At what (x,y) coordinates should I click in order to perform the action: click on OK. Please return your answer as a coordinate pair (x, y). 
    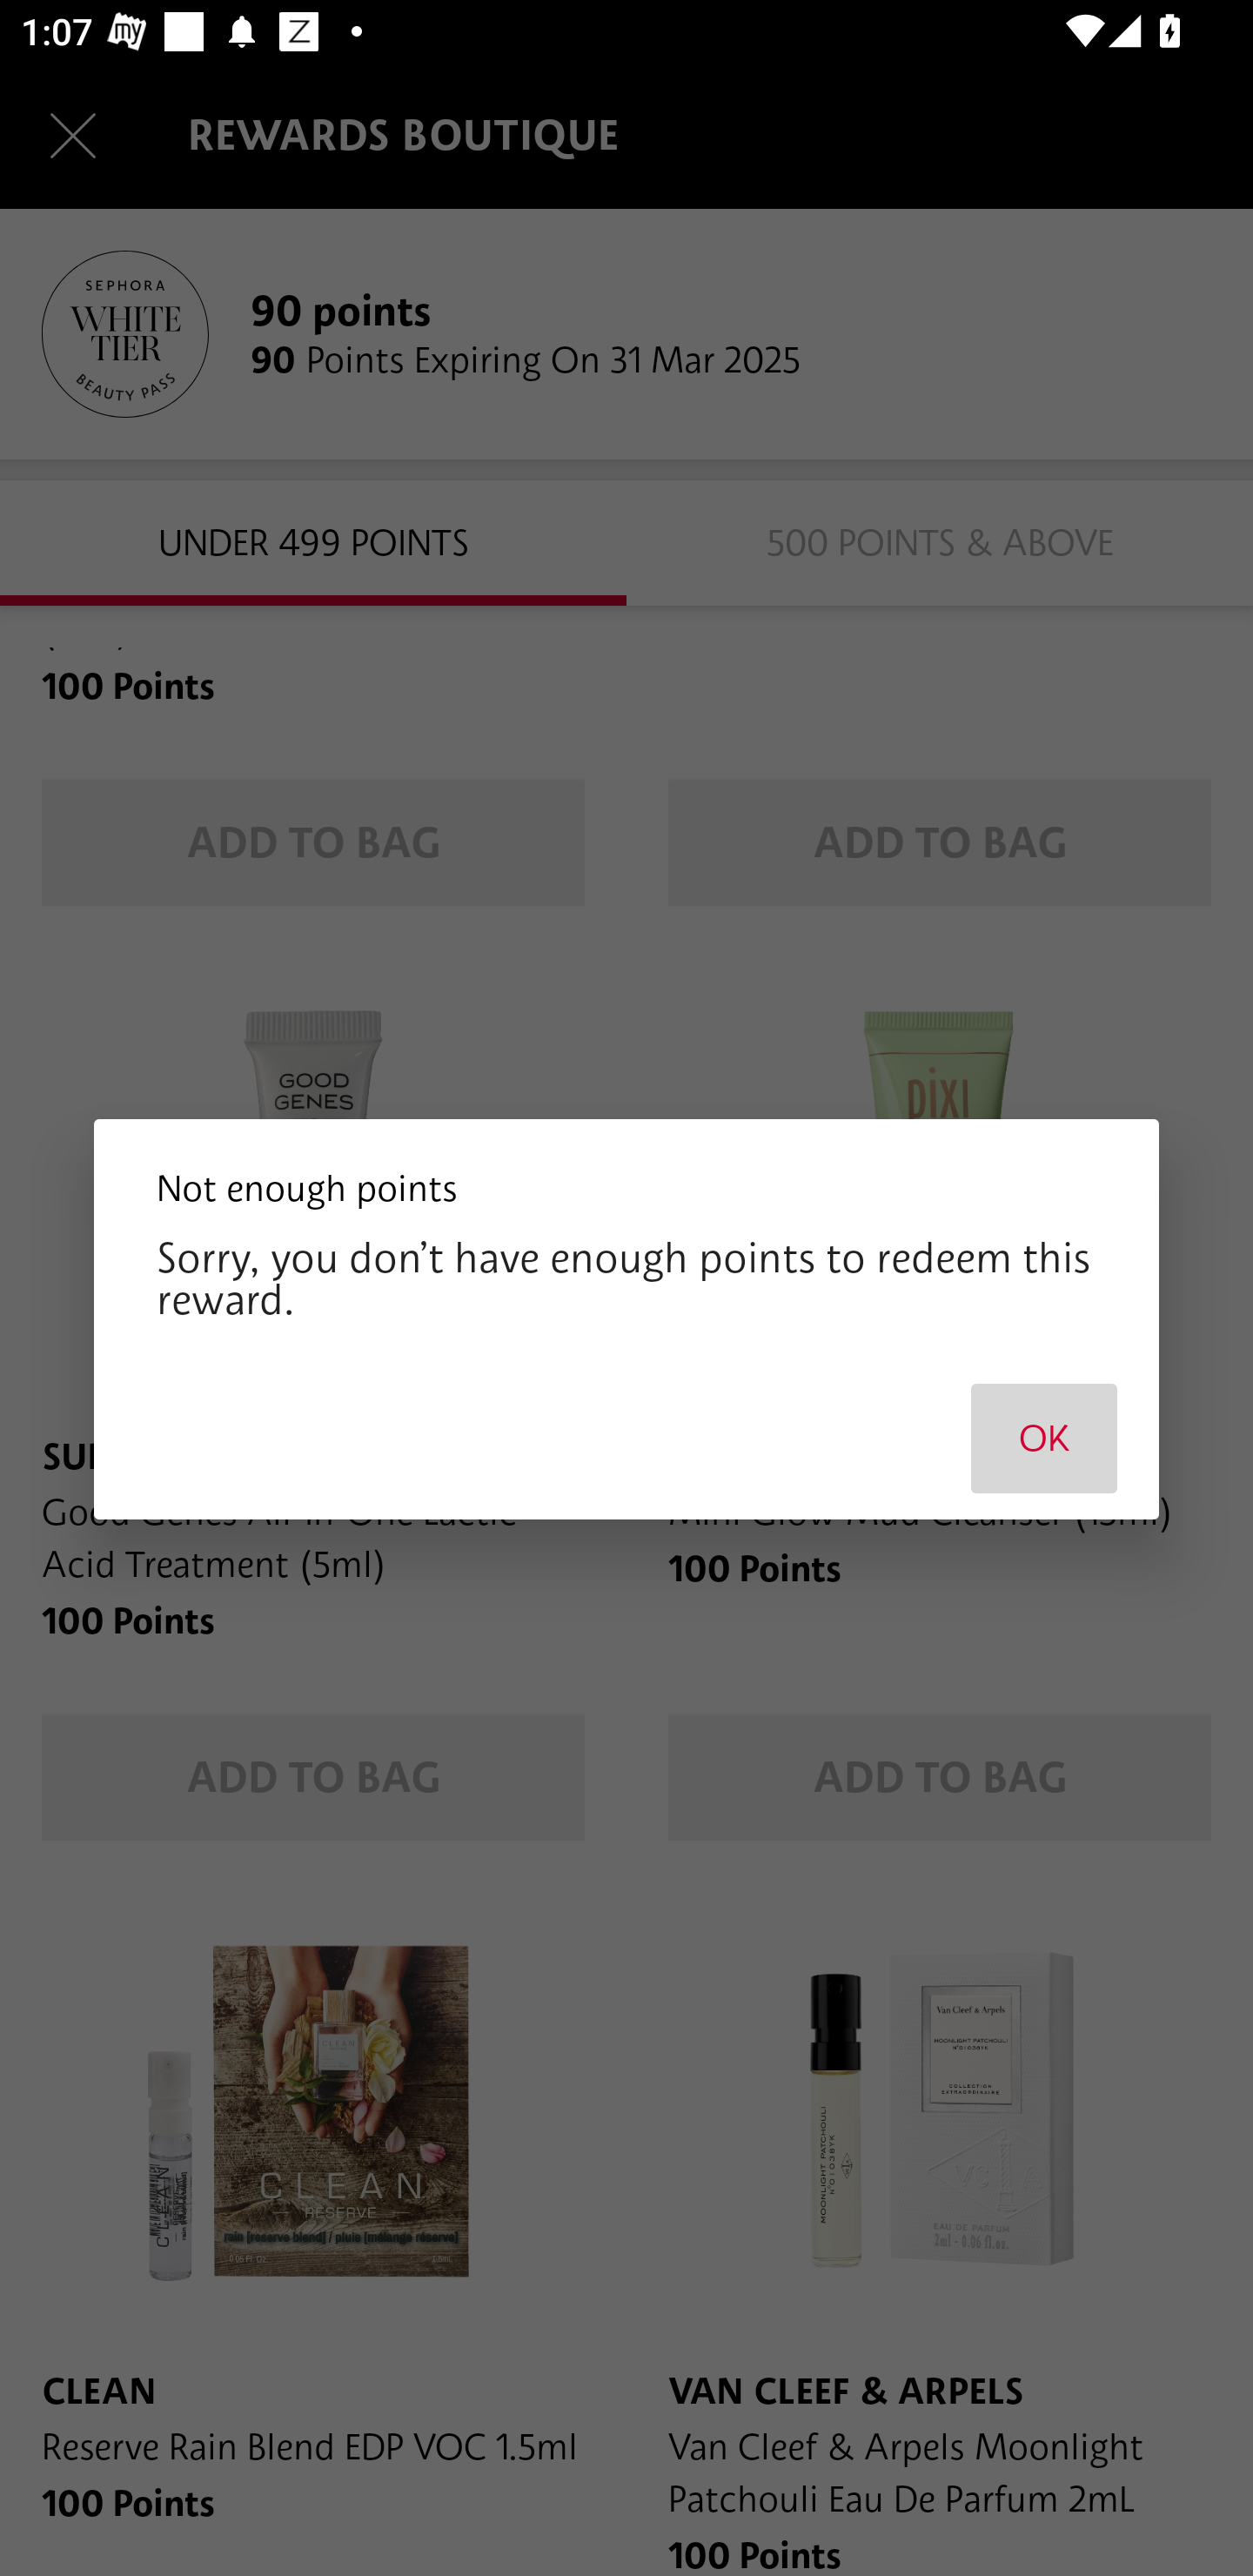
    Looking at the image, I should click on (1044, 1438).